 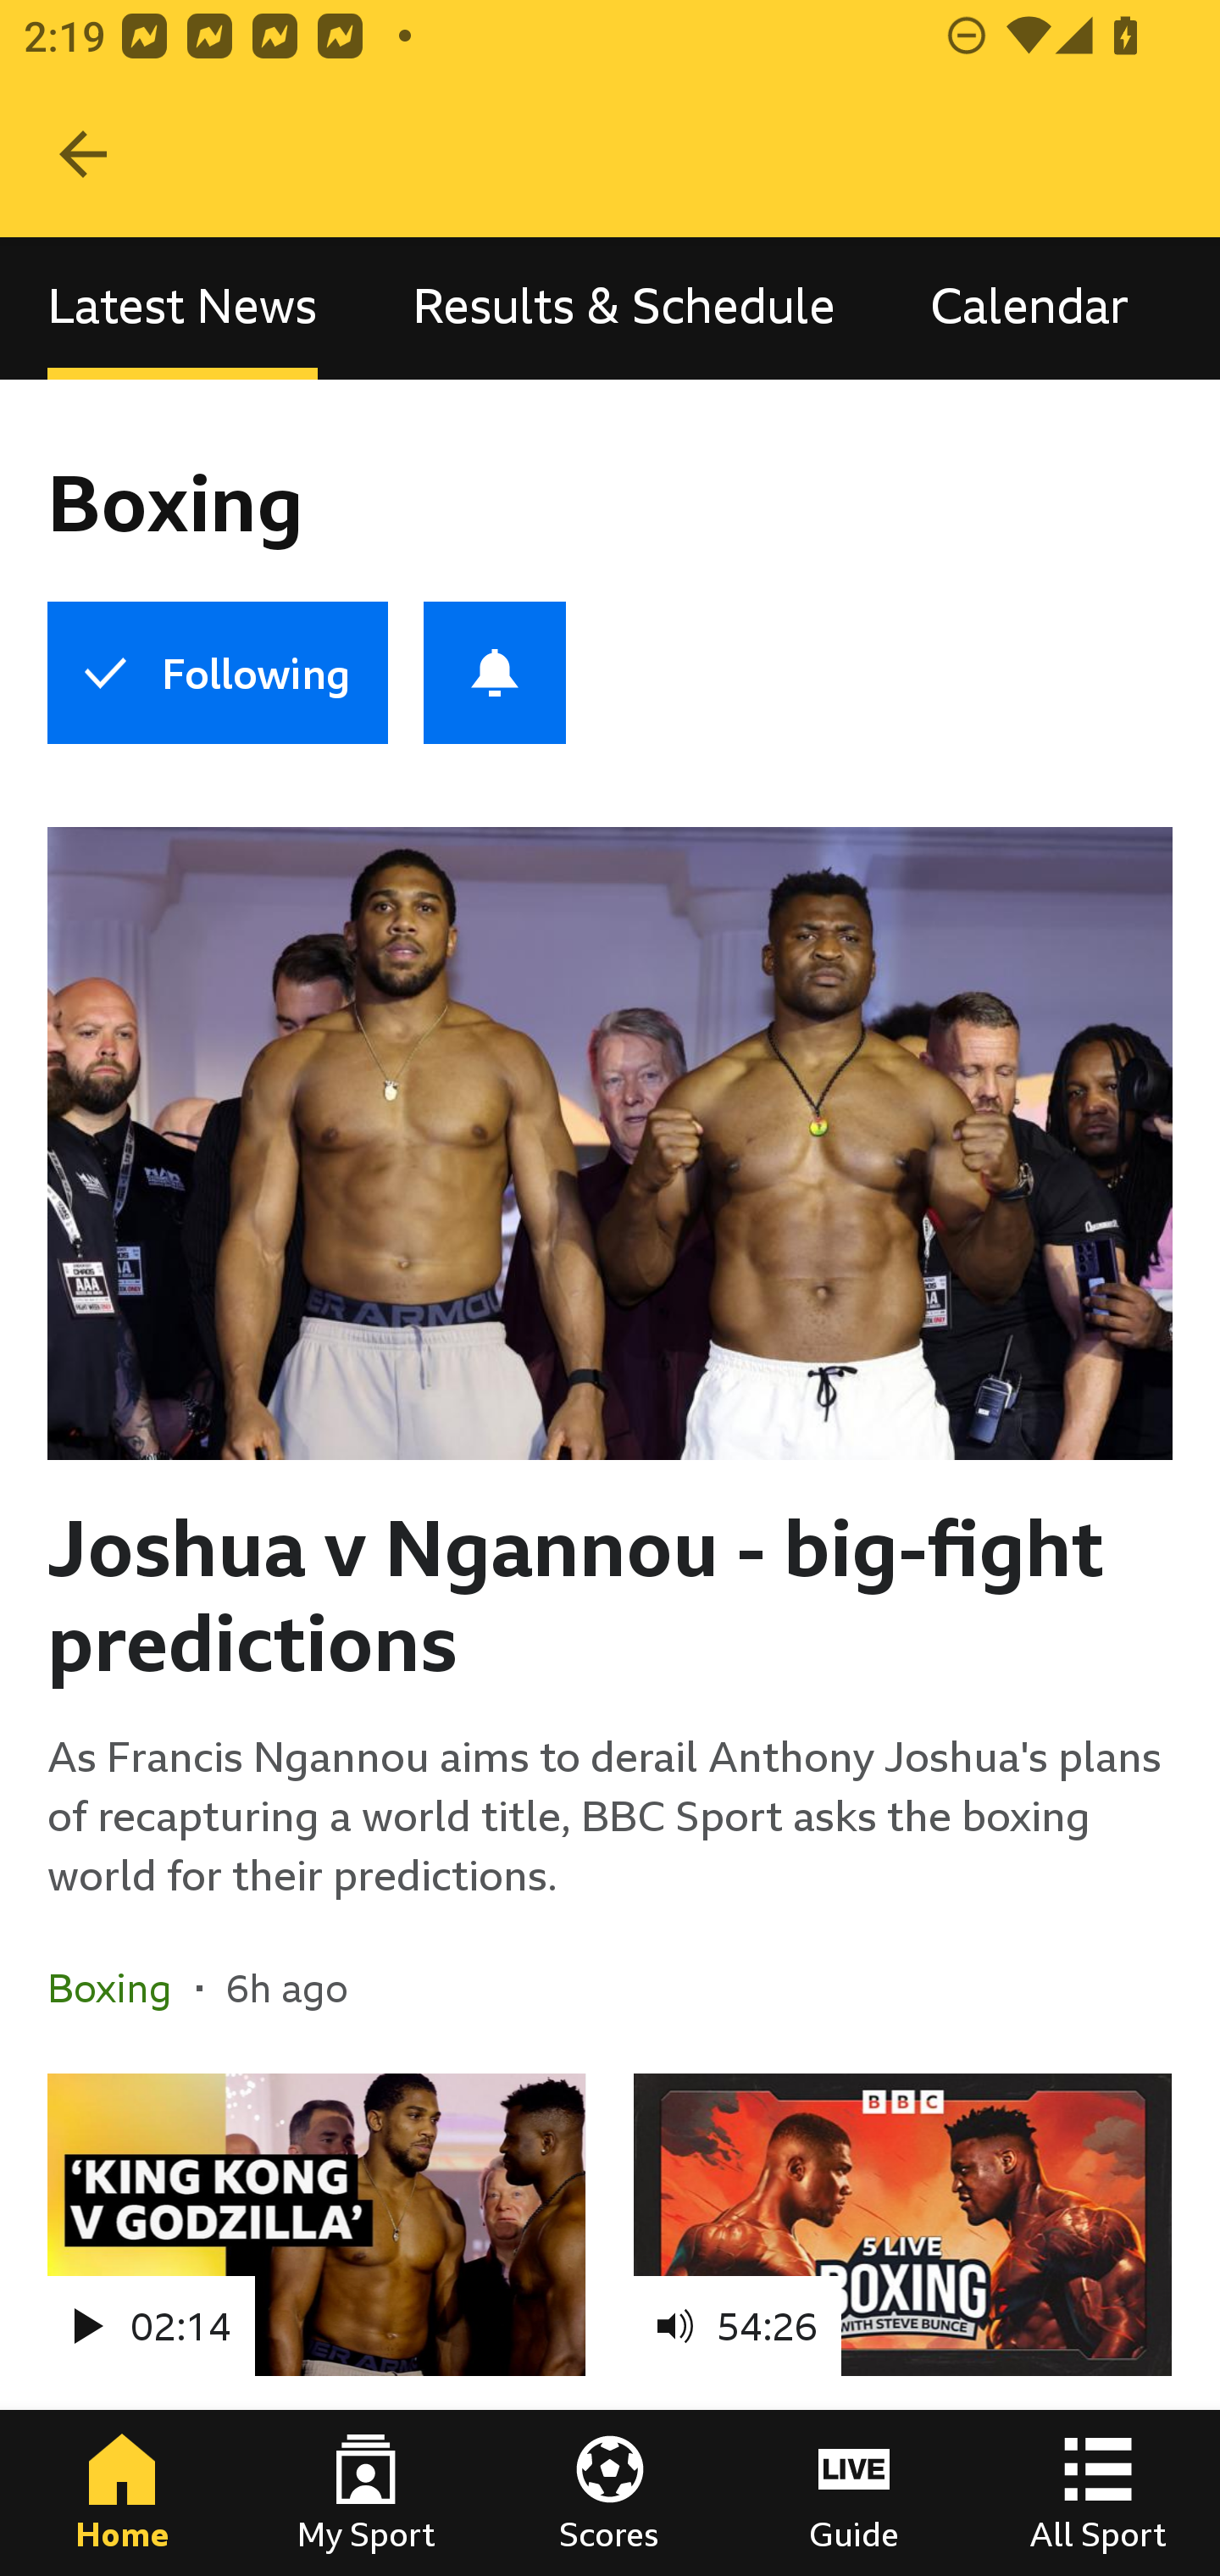 What do you see at coordinates (610, 2493) in the screenshot?
I see `Scores` at bounding box center [610, 2493].